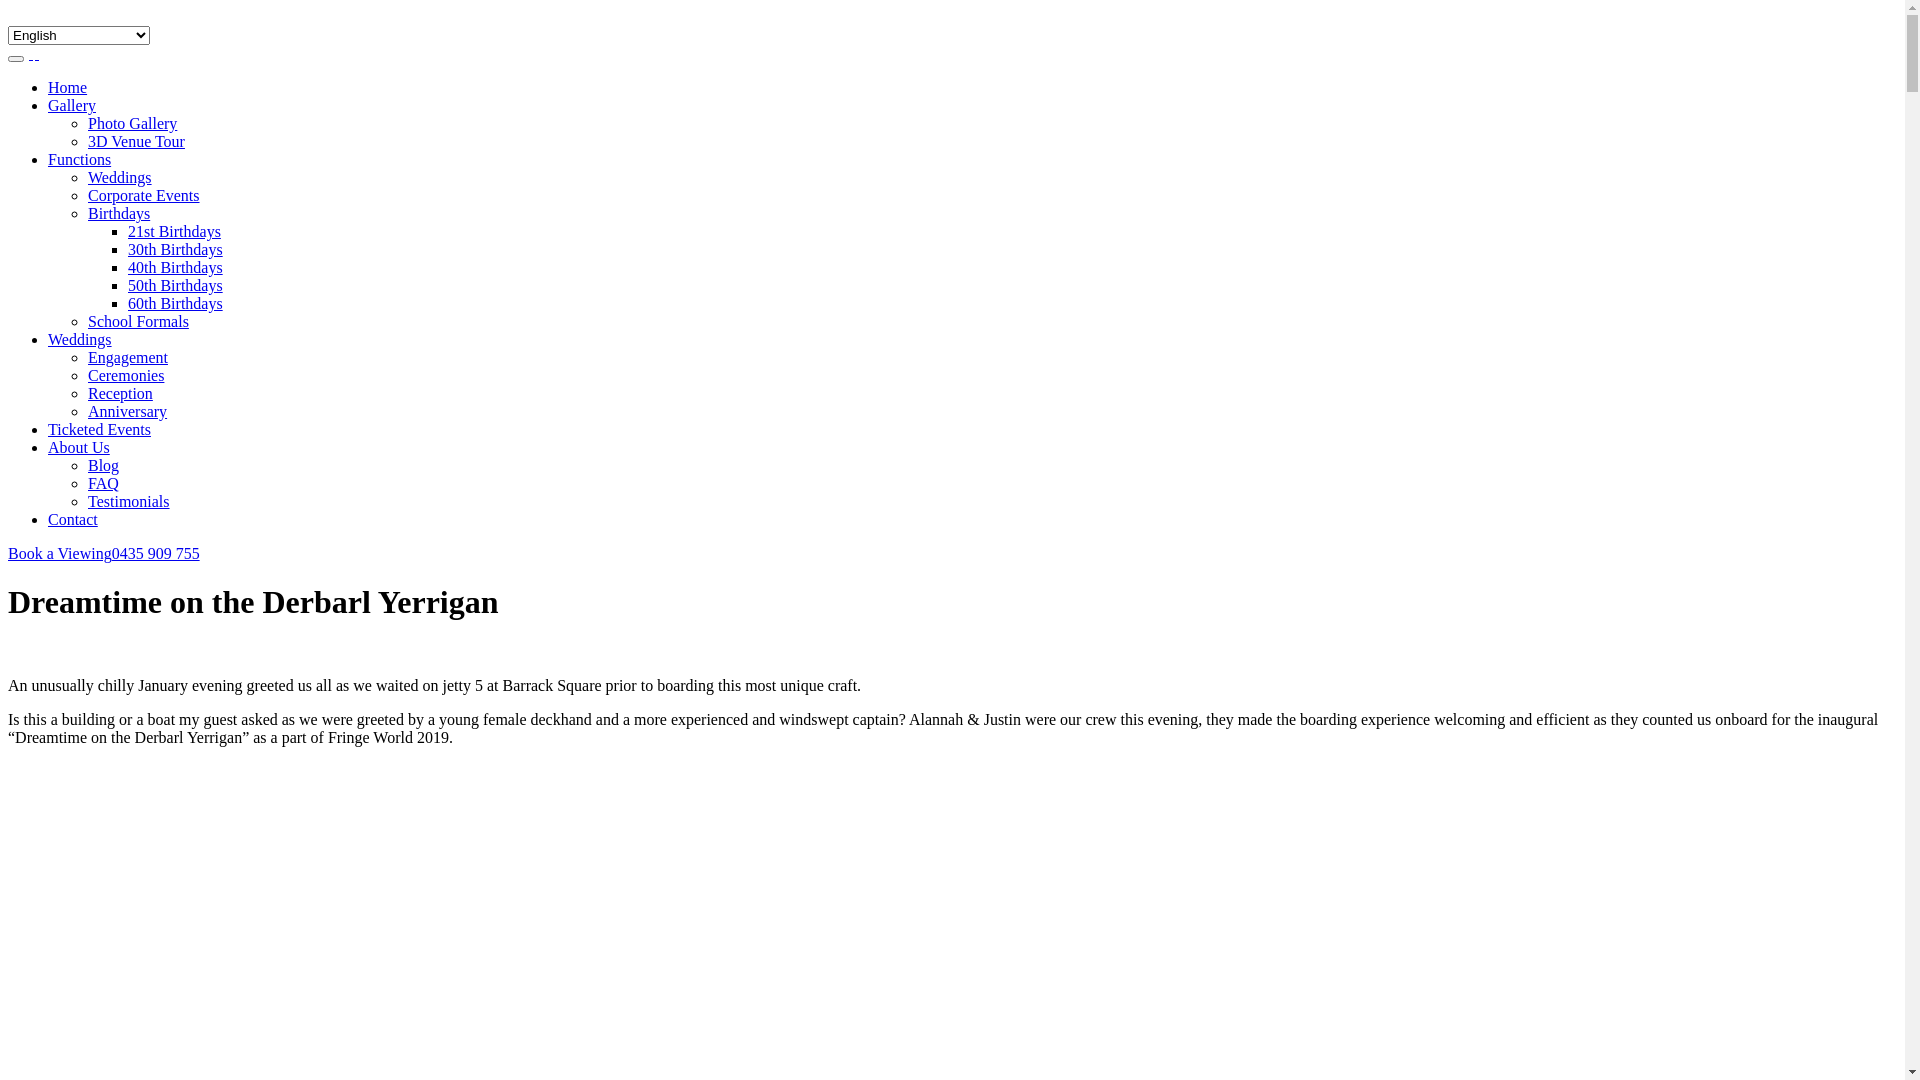 This screenshot has width=1920, height=1080. Describe the element at coordinates (132, 124) in the screenshot. I see `Photo Gallery` at that location.